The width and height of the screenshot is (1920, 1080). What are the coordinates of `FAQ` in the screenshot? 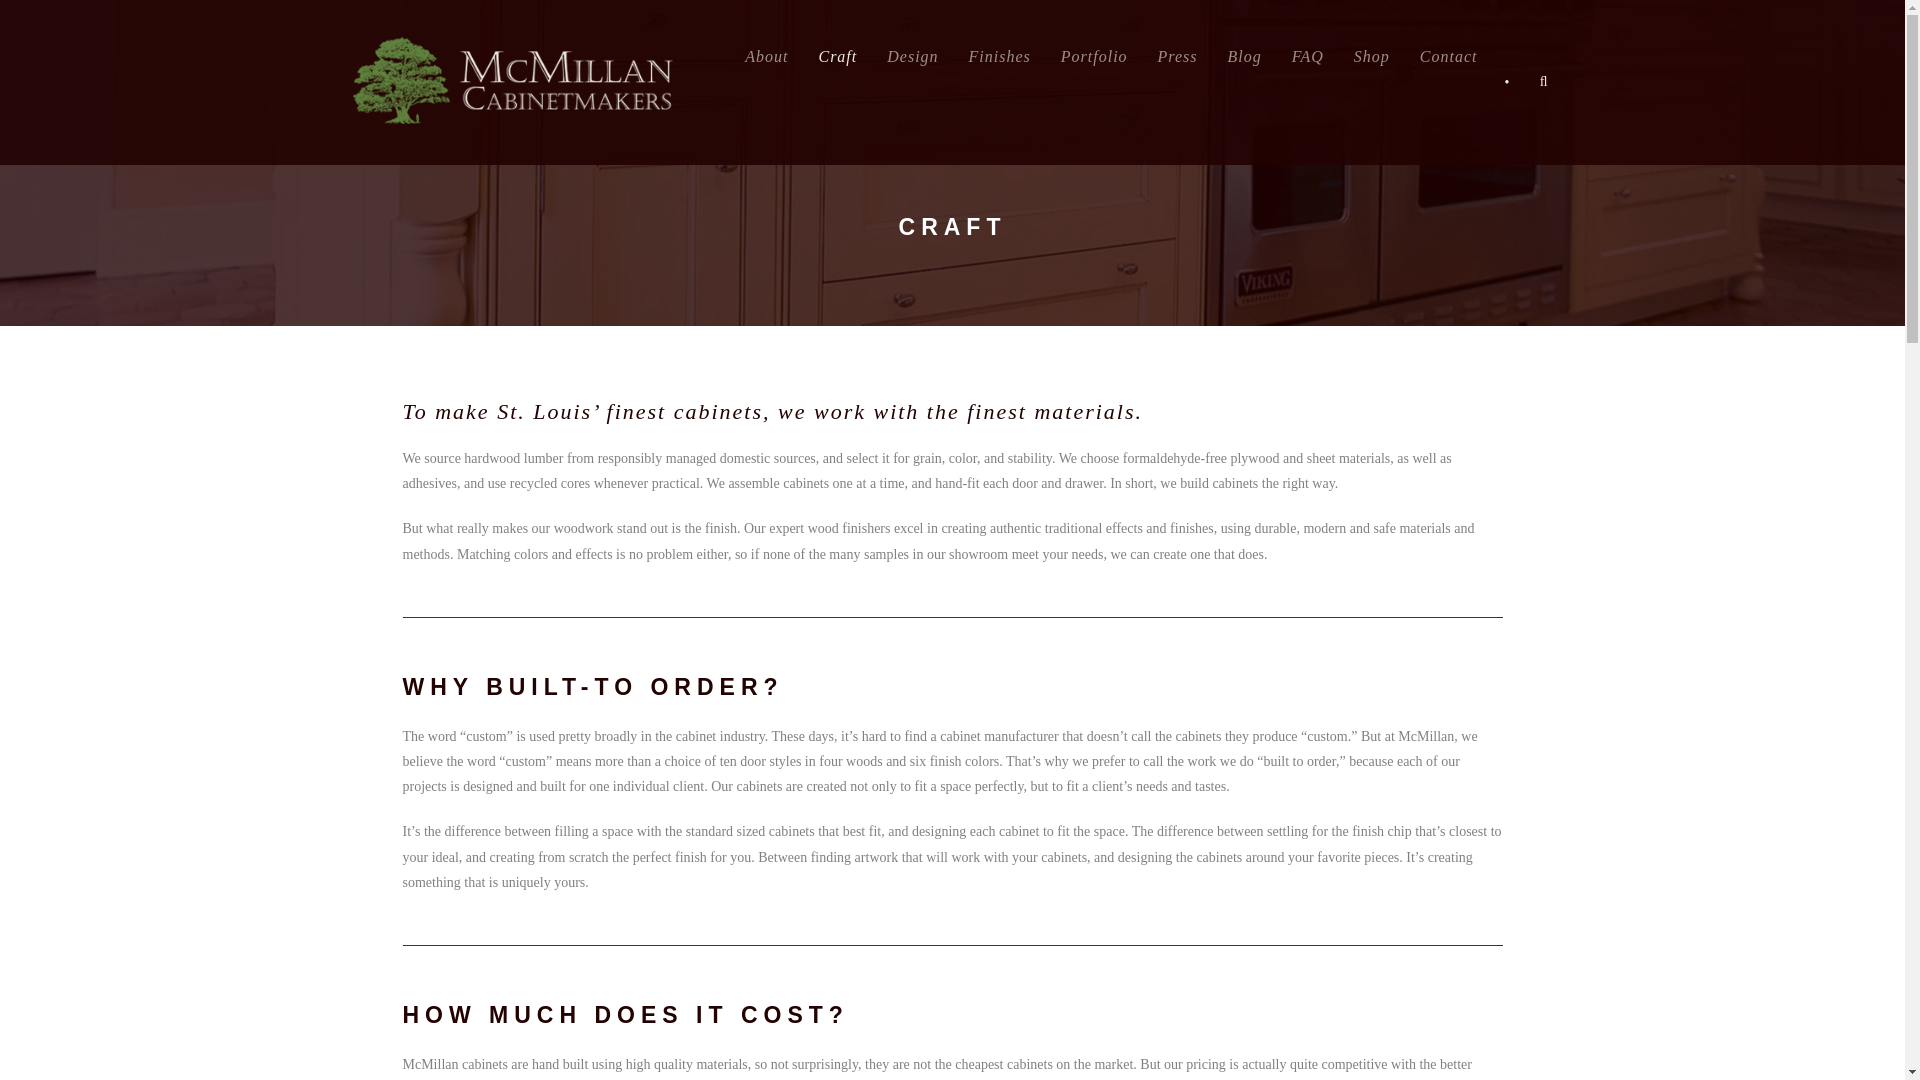 It's located at (1308, 59).